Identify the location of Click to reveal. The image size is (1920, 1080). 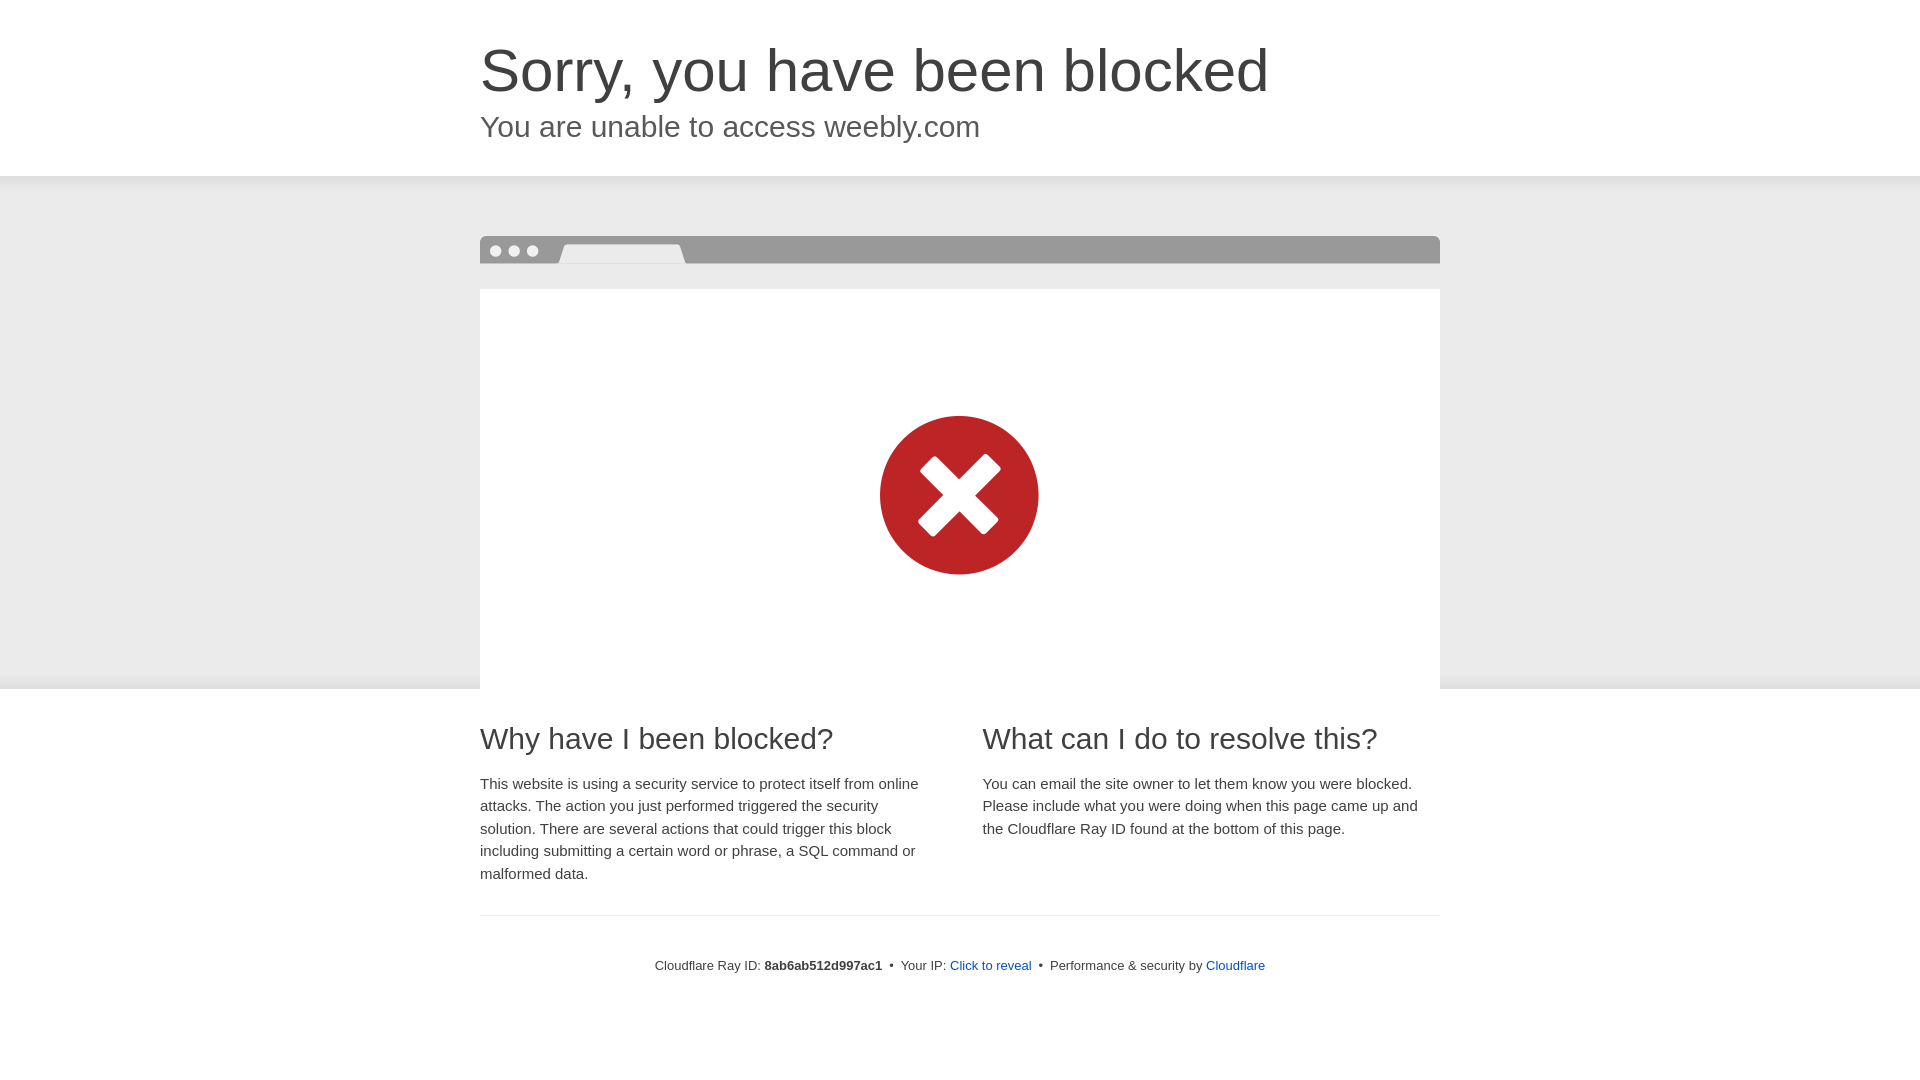
(991, 966).